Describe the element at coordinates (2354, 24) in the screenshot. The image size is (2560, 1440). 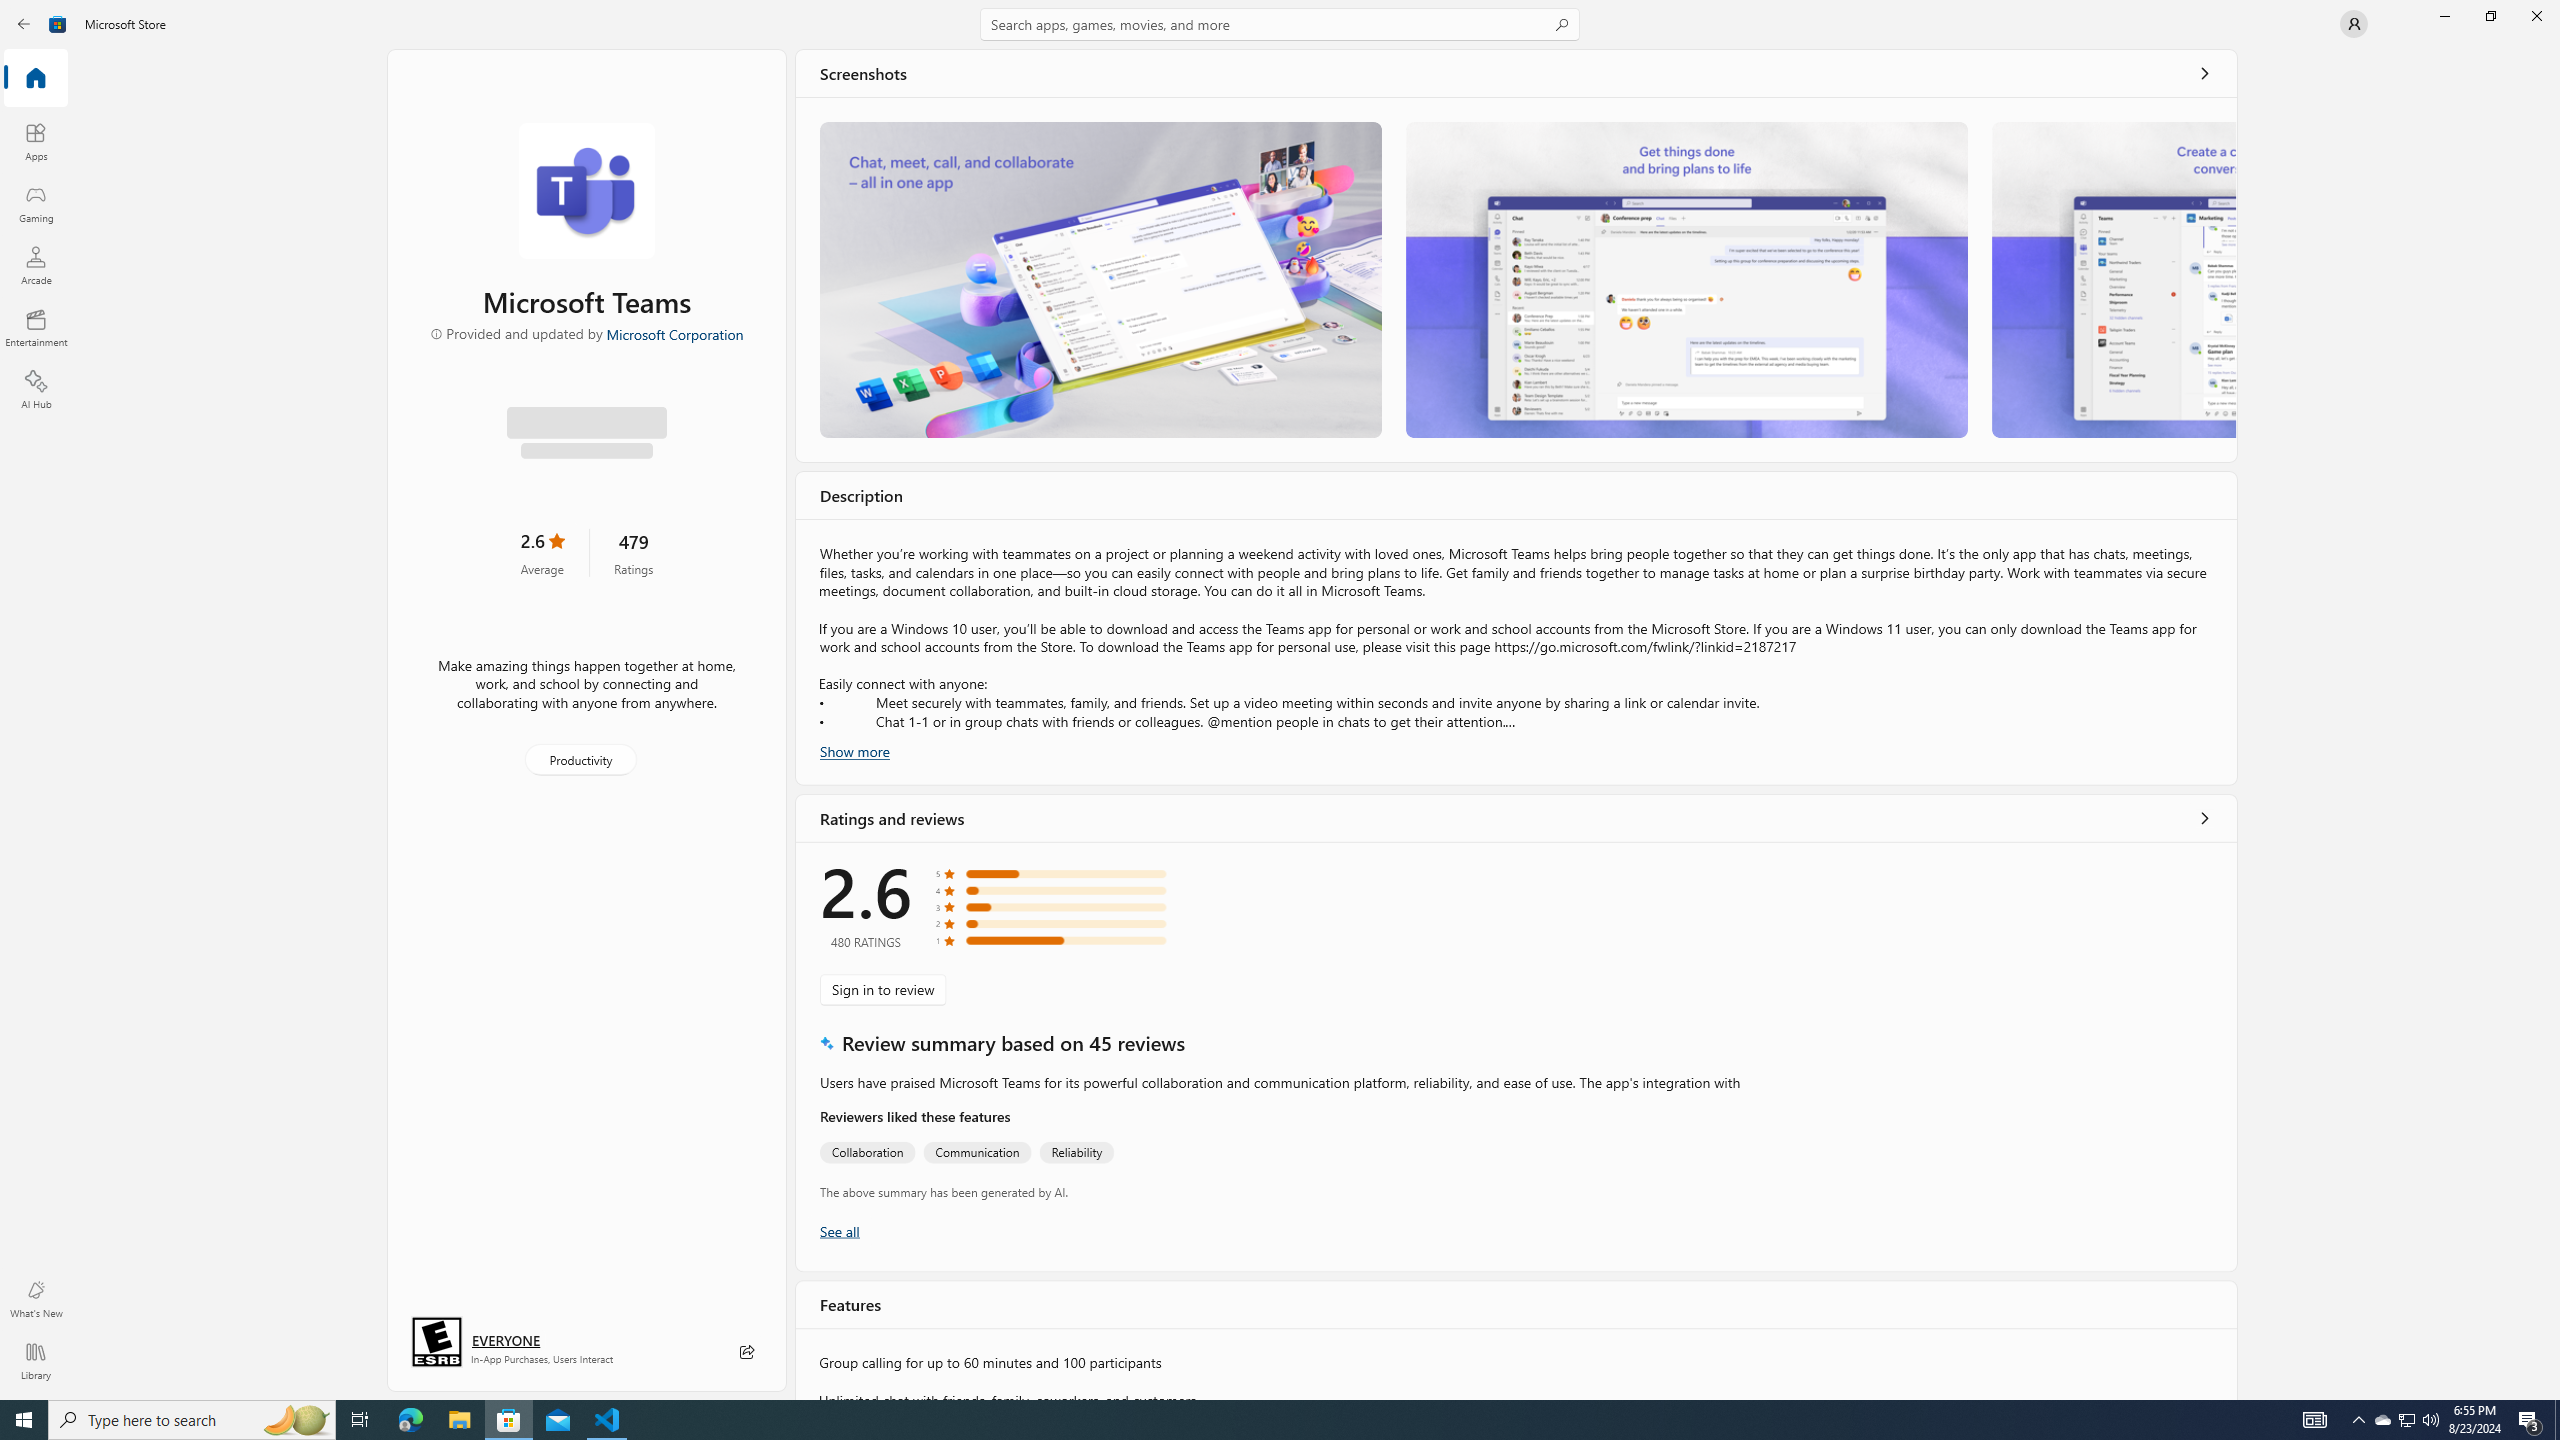
I see `User profile` at that location.